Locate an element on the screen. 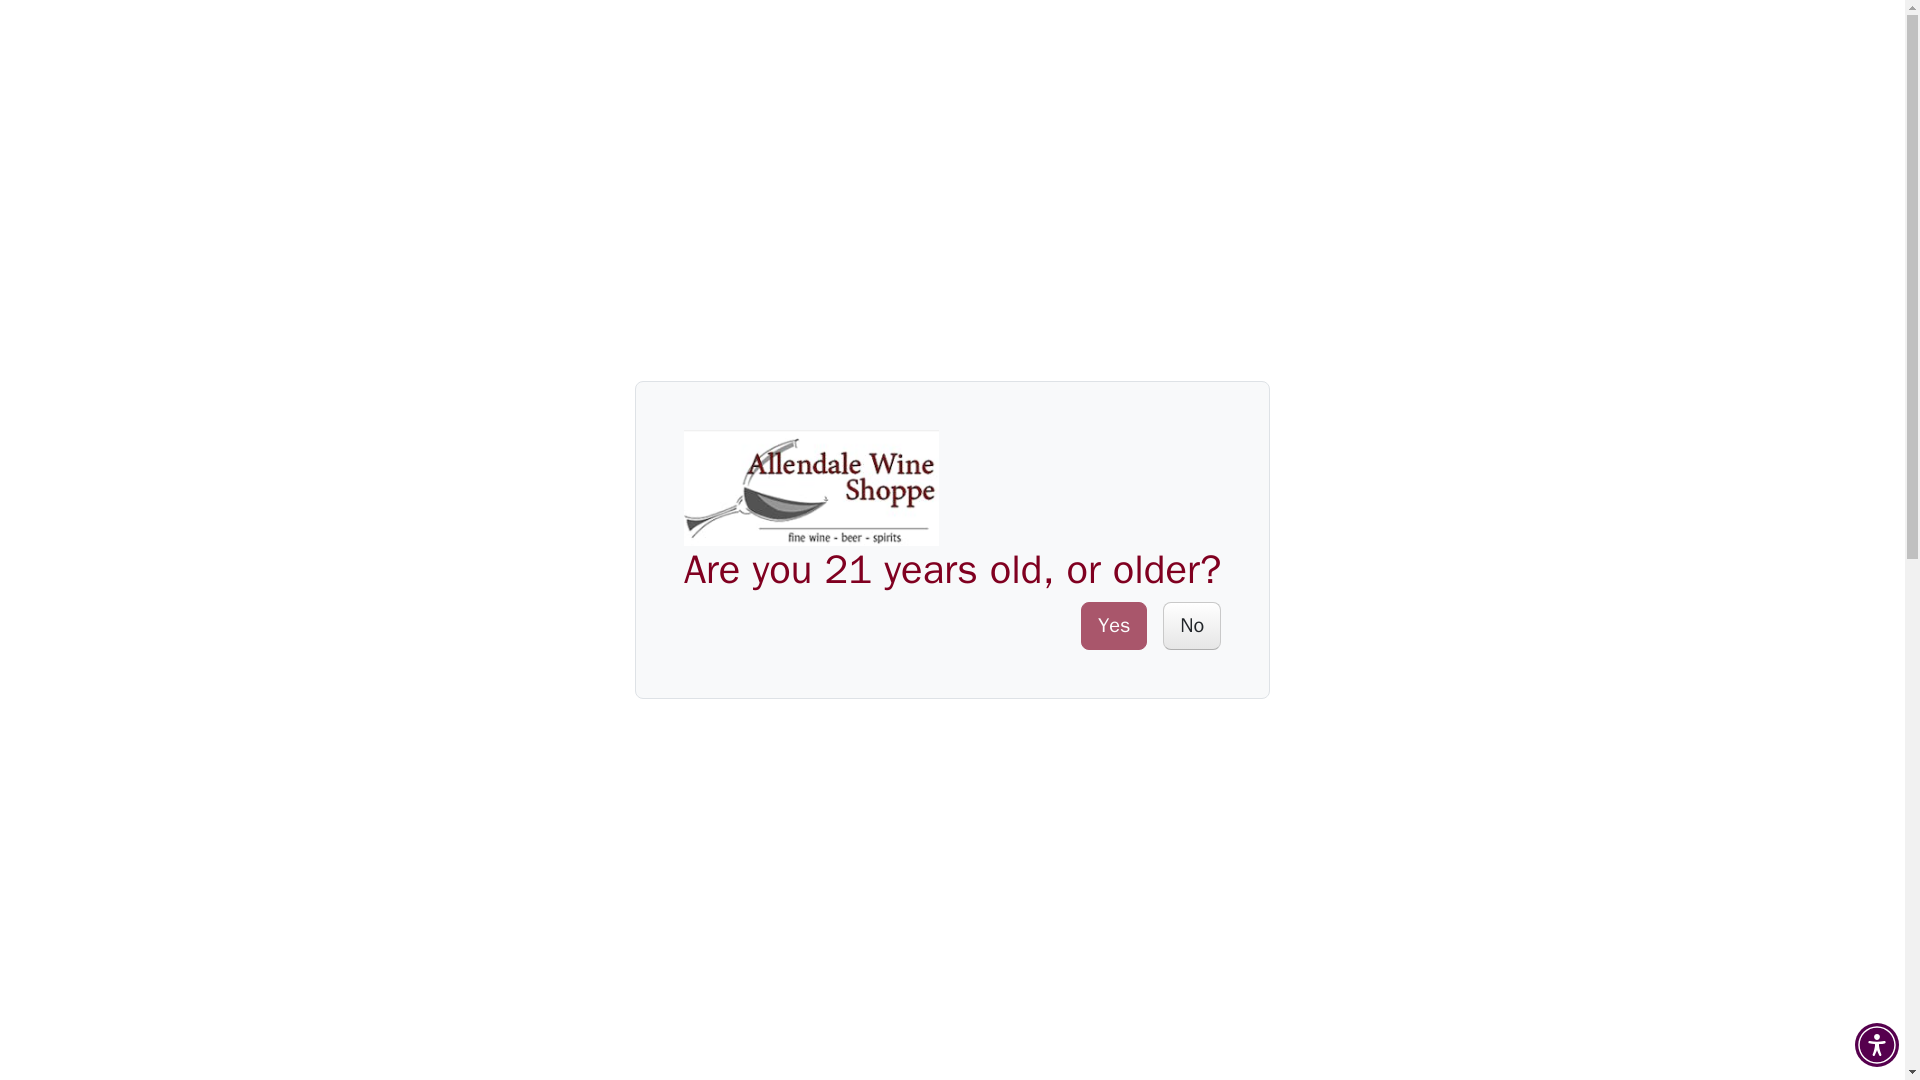 The image size is (1920, 1080). Wine Enthusiast 98 point rating. is located at coordinates (1030, 724).